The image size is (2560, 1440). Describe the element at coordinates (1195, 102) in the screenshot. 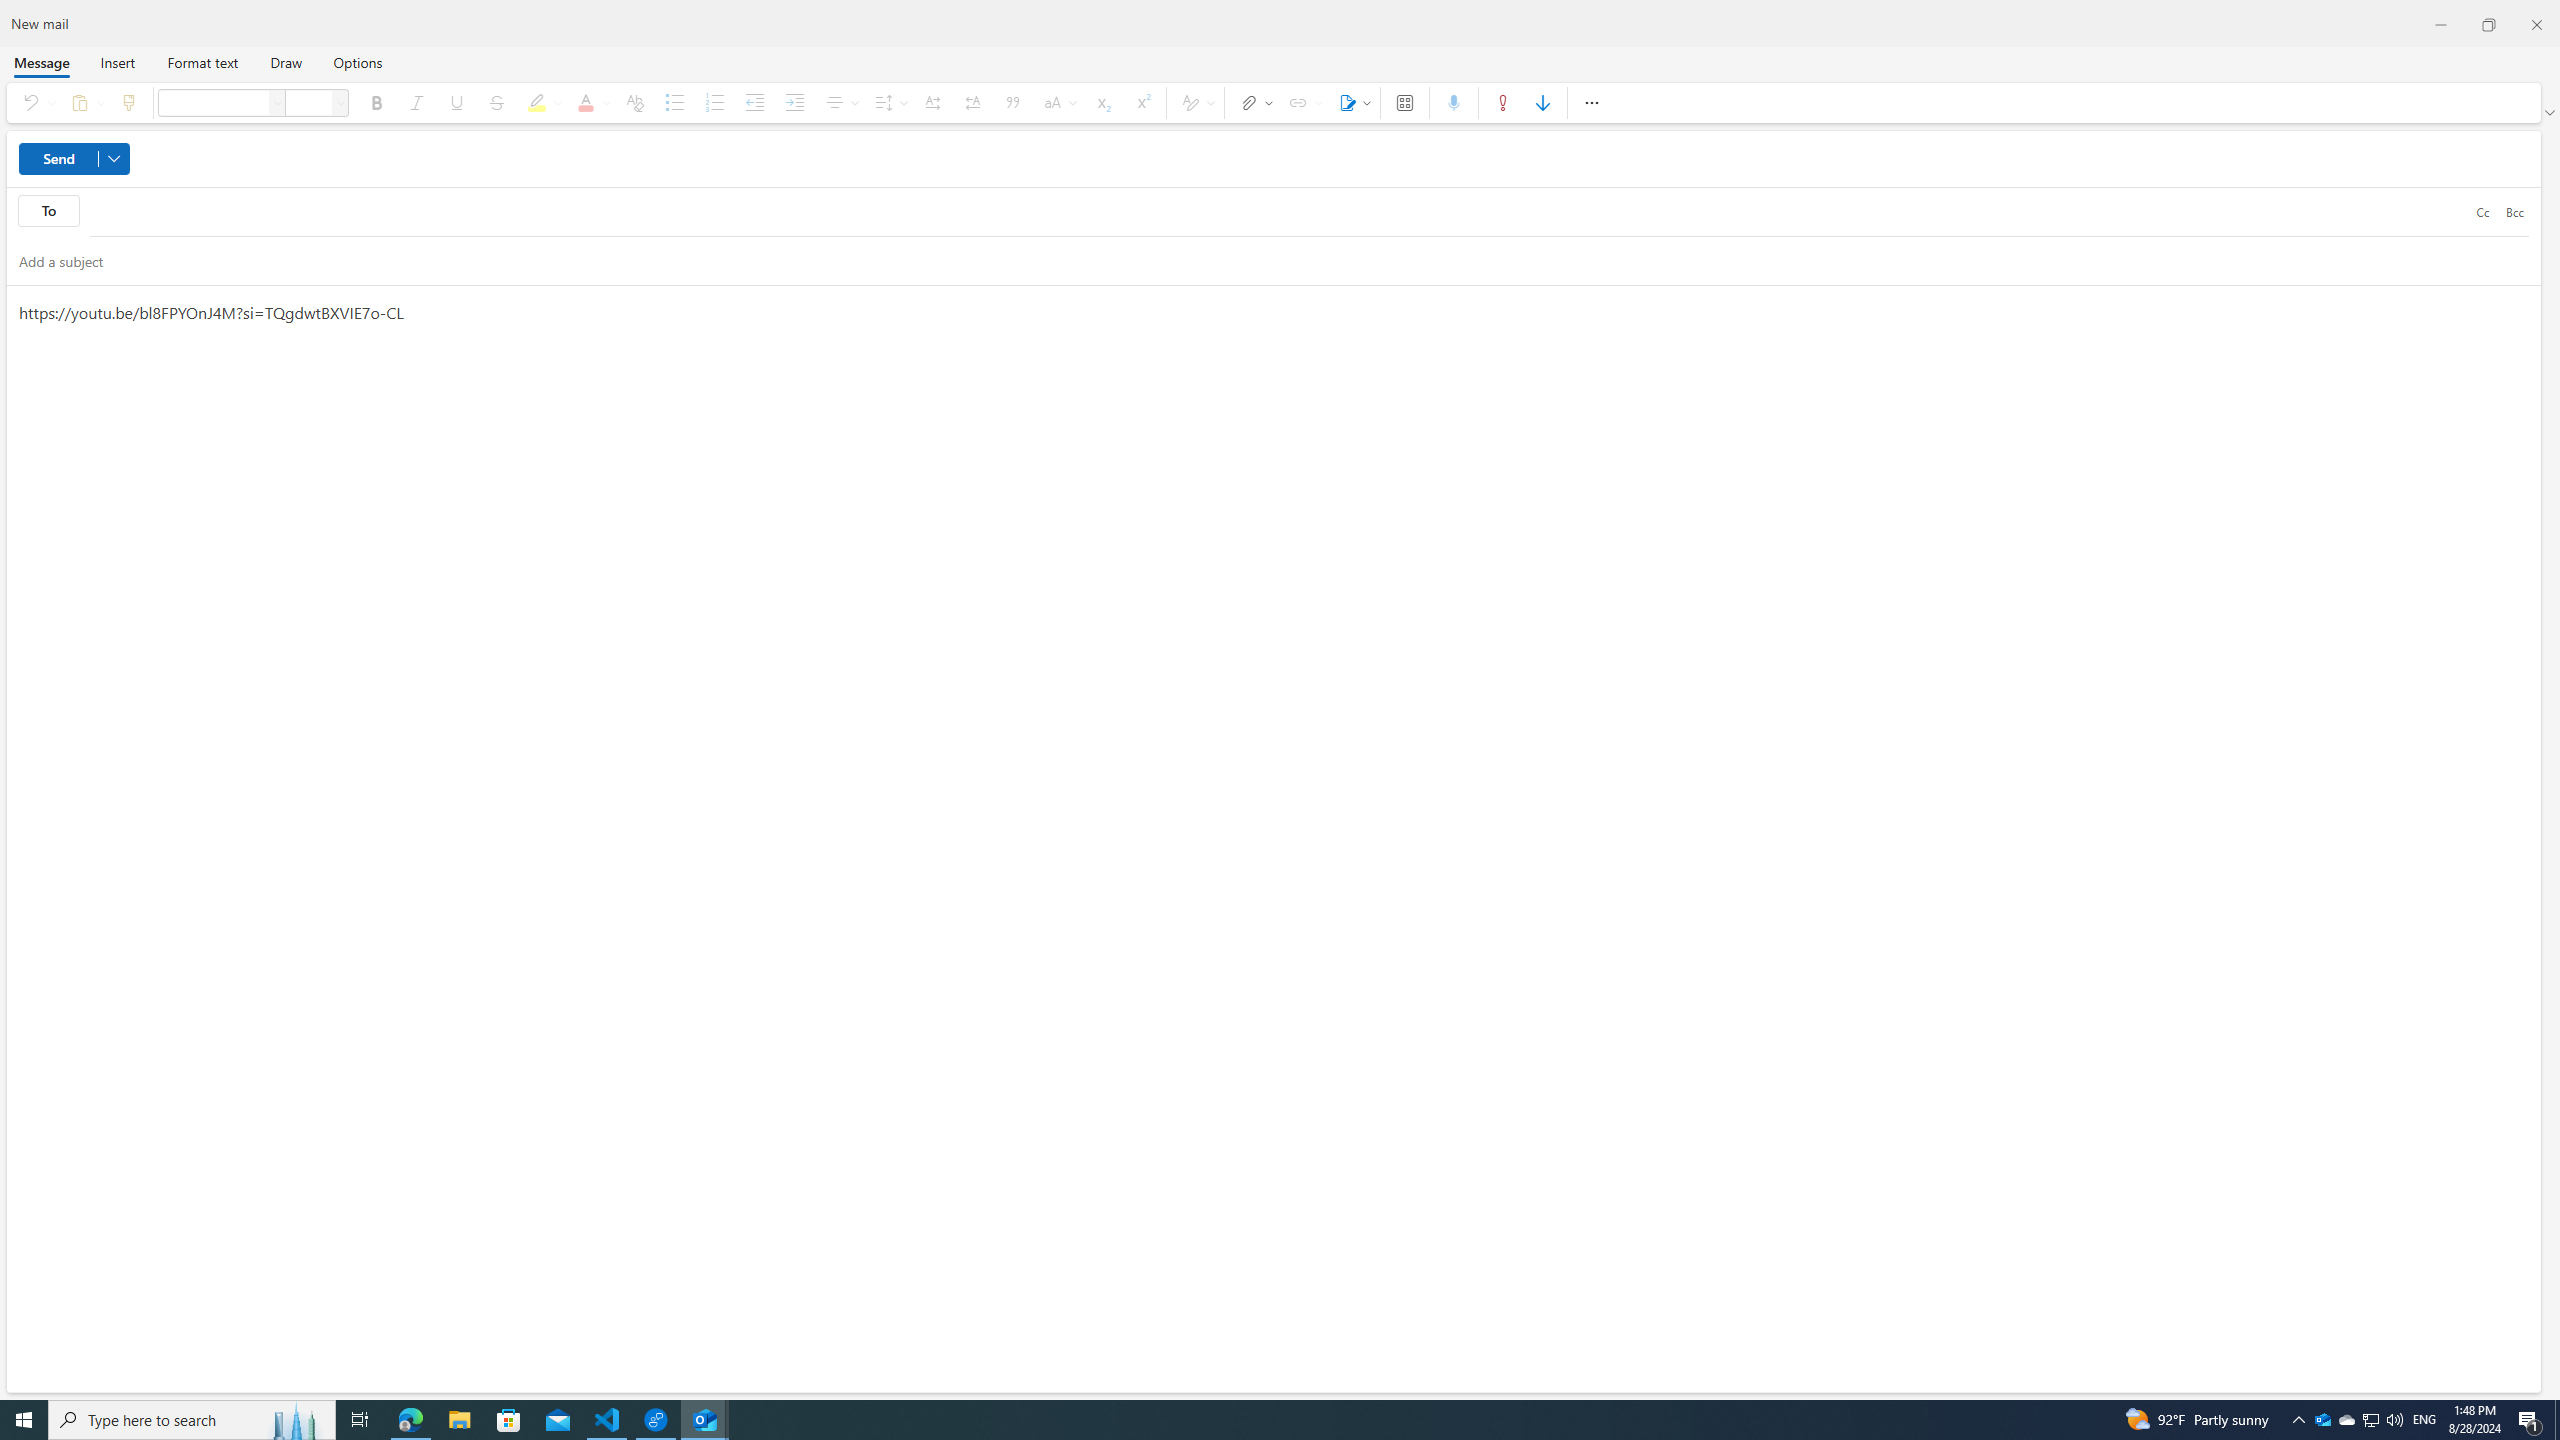

I see `Styles` at that location.